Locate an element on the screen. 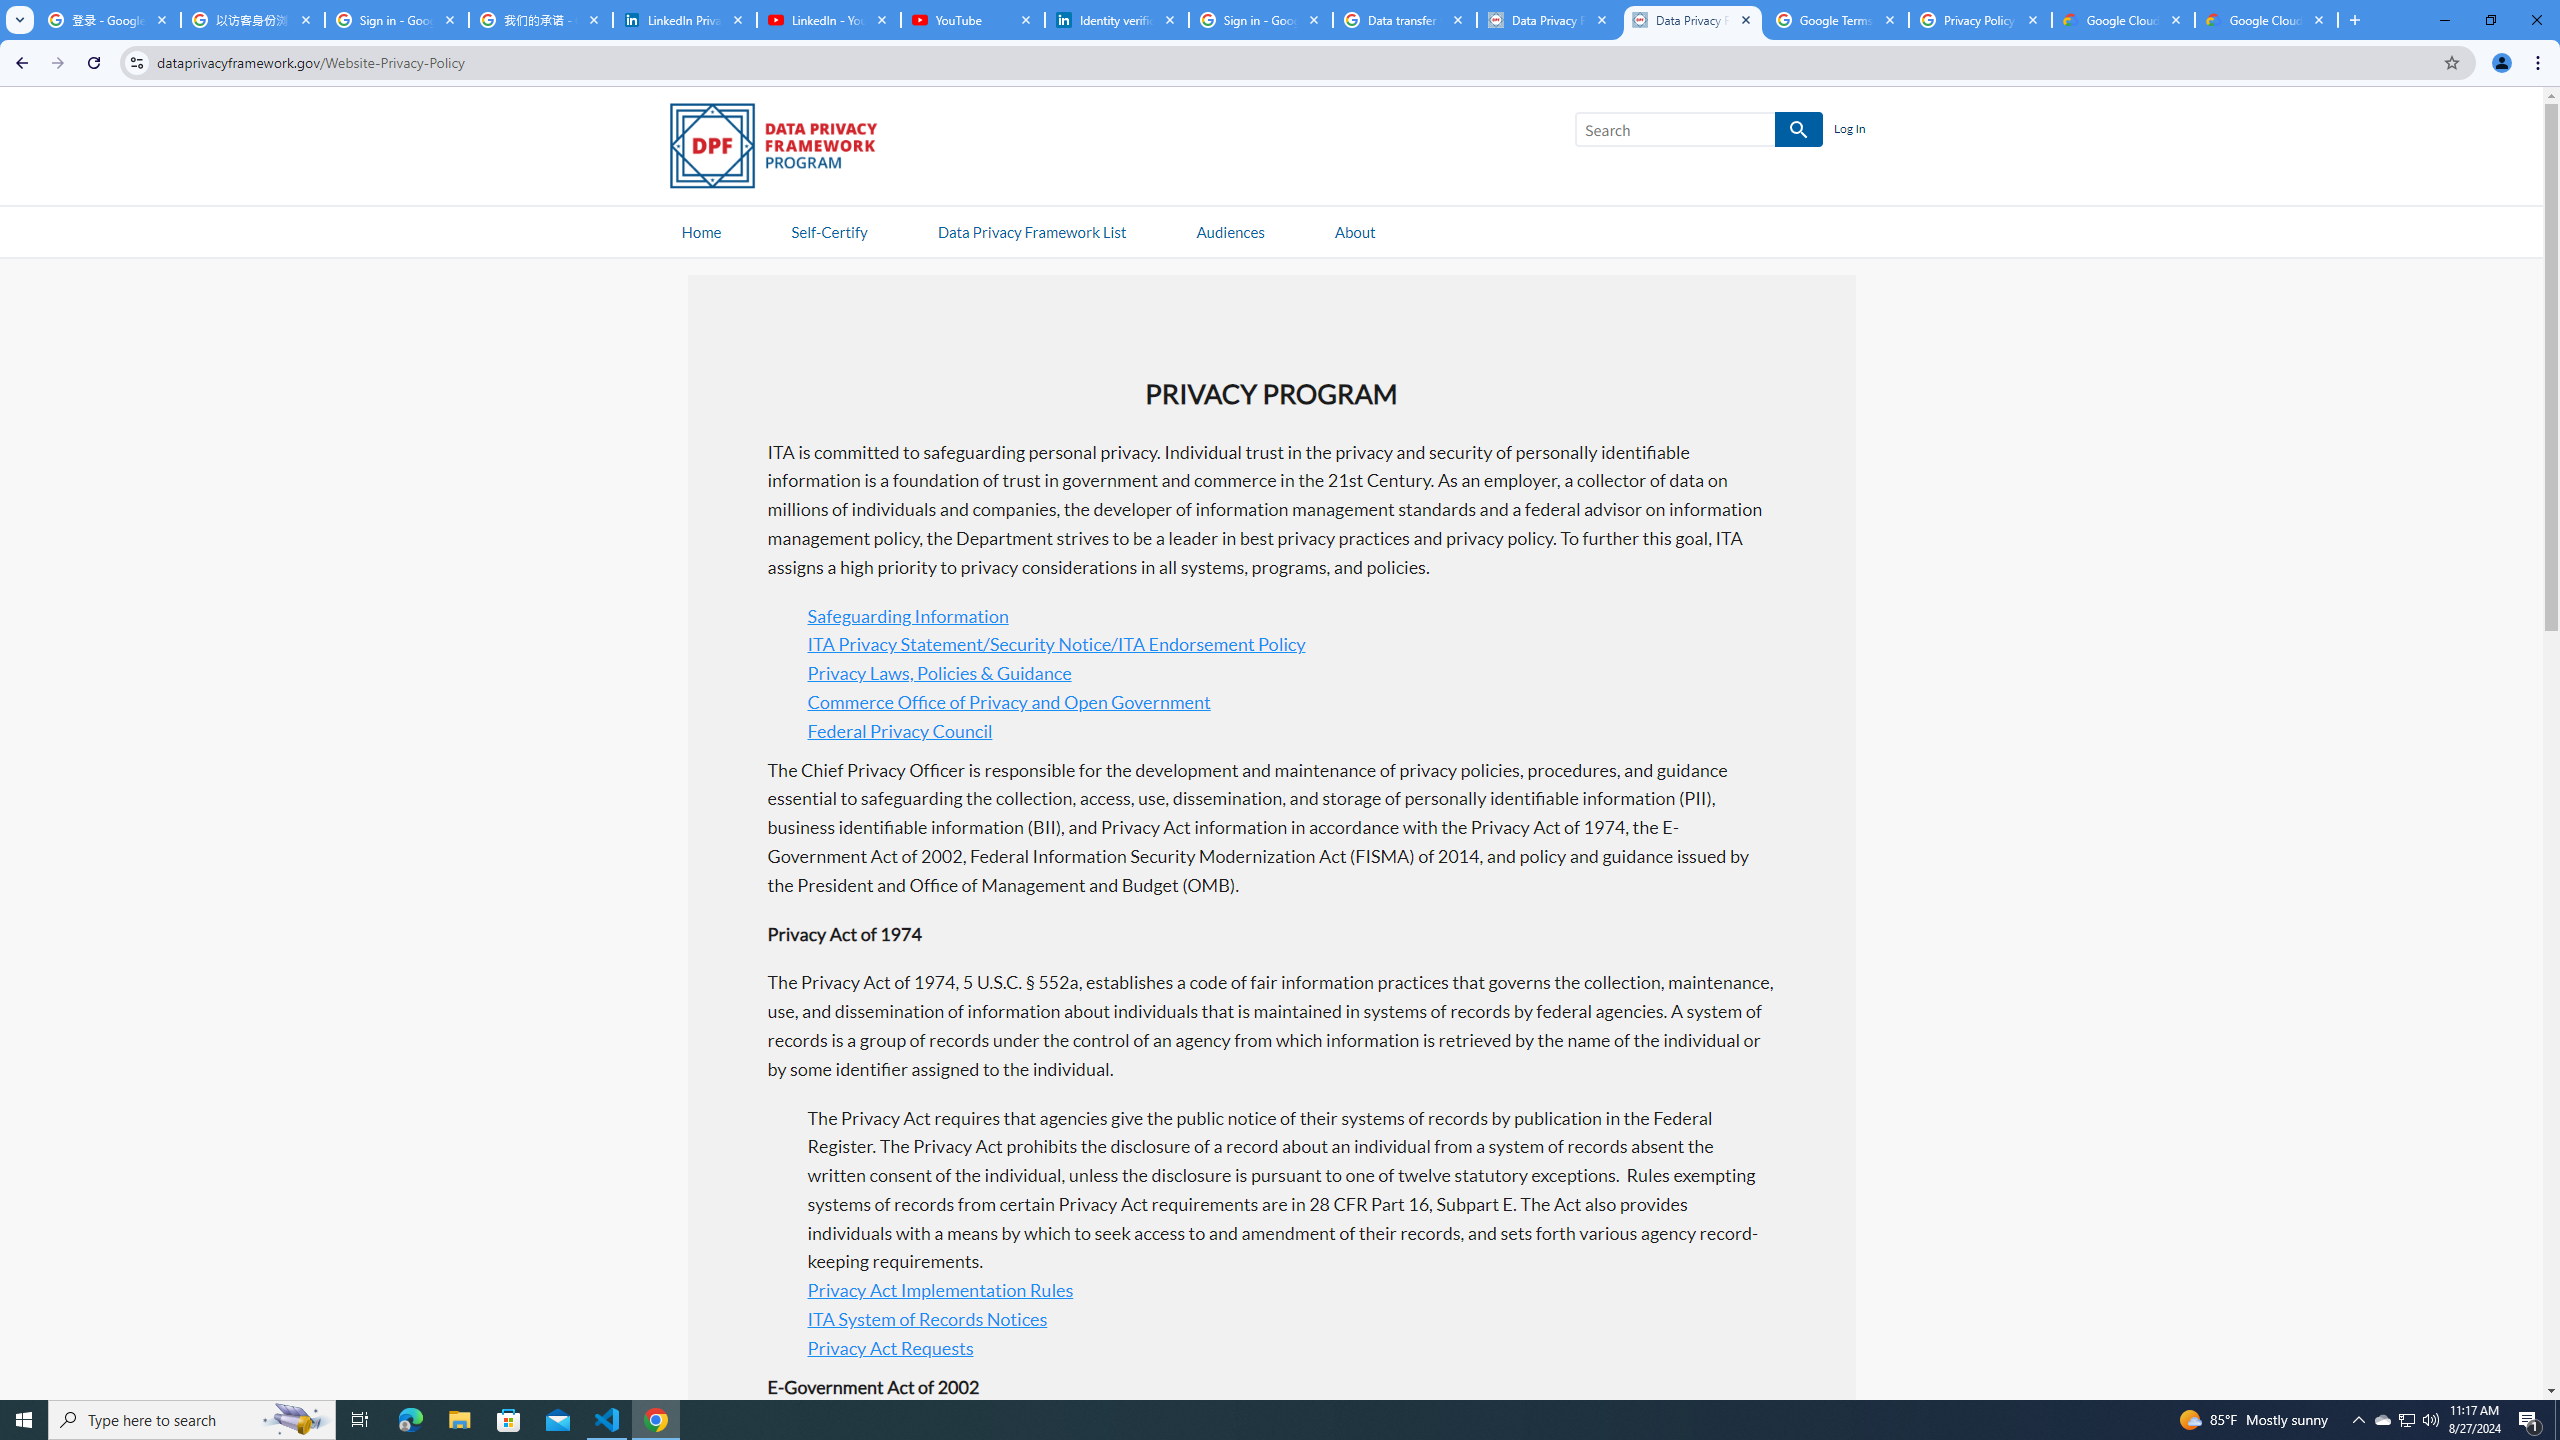 The height and width of the screenshot is (1440, 2560). Search SEARCH is located at coordinates (1698, 134).